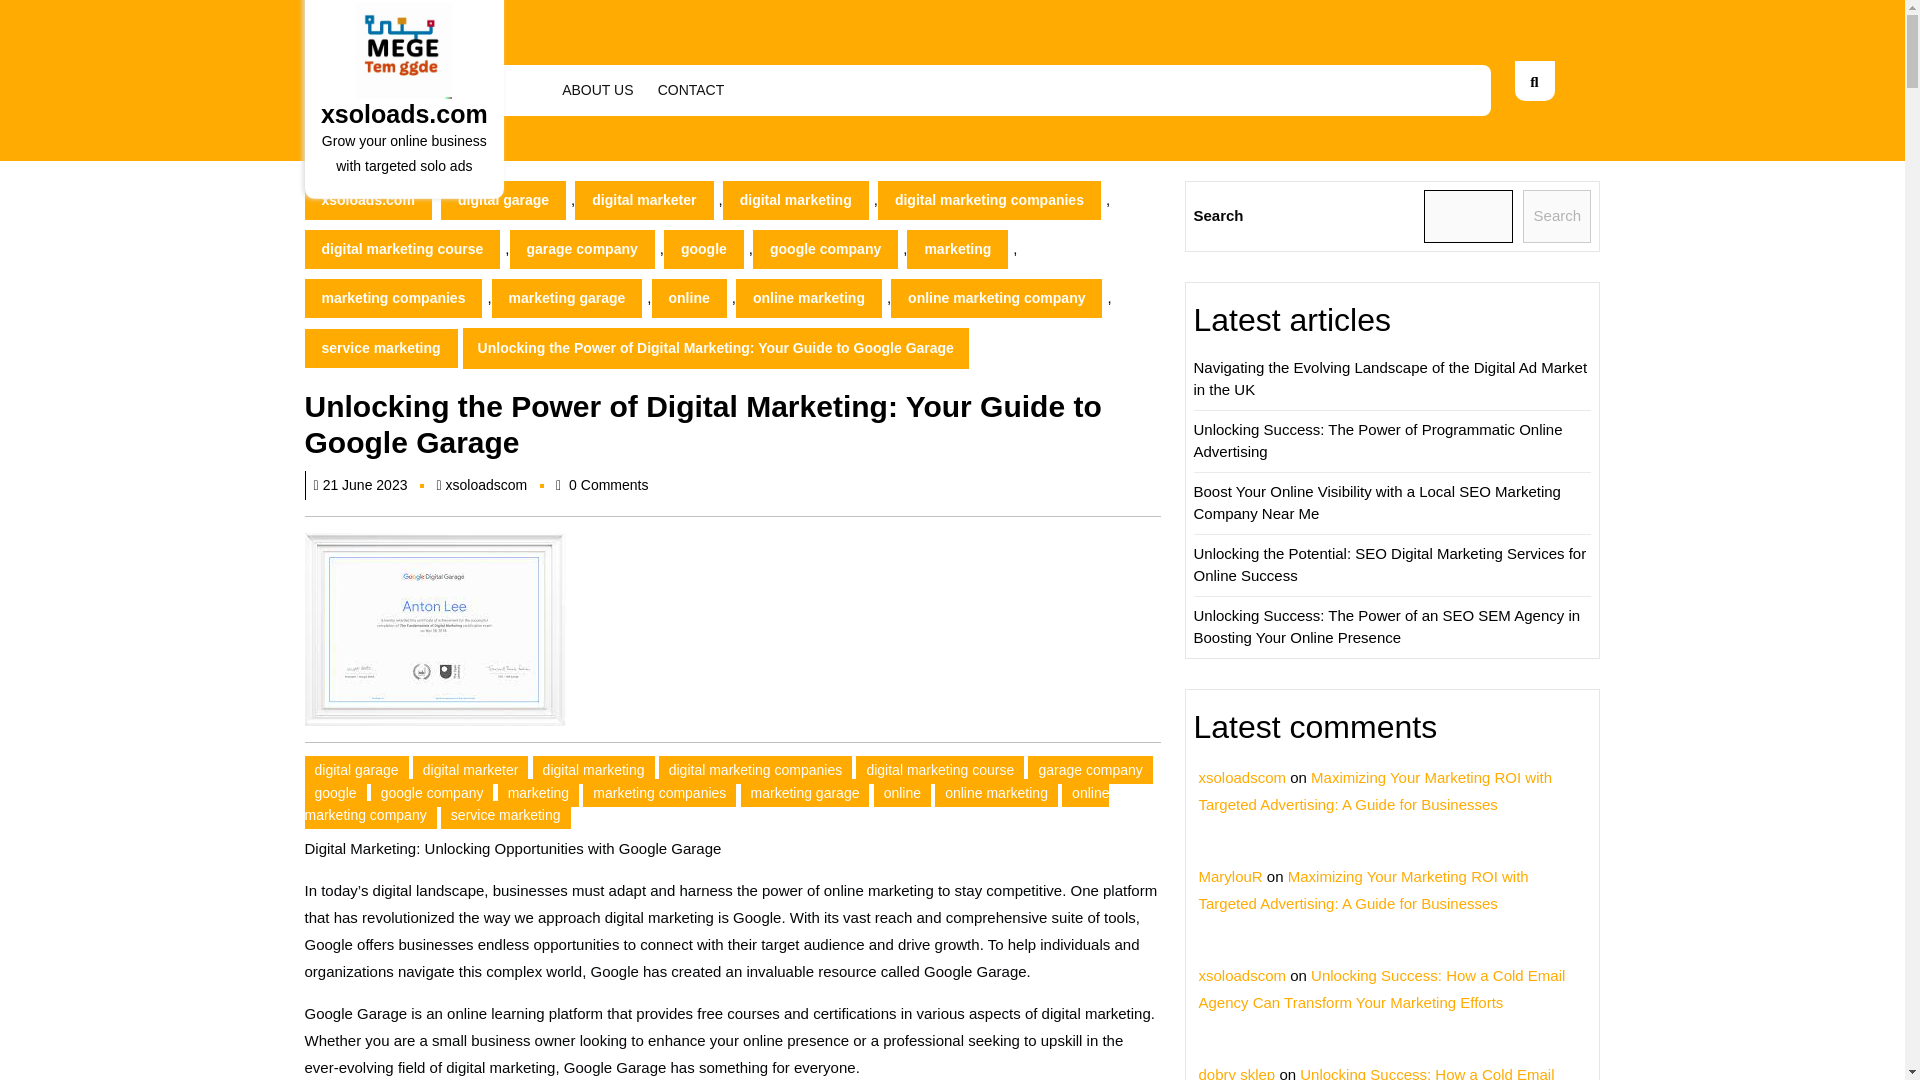 This screenshot has height=1080, width=1920. I want to click on marketing companies, so click(392, 298).